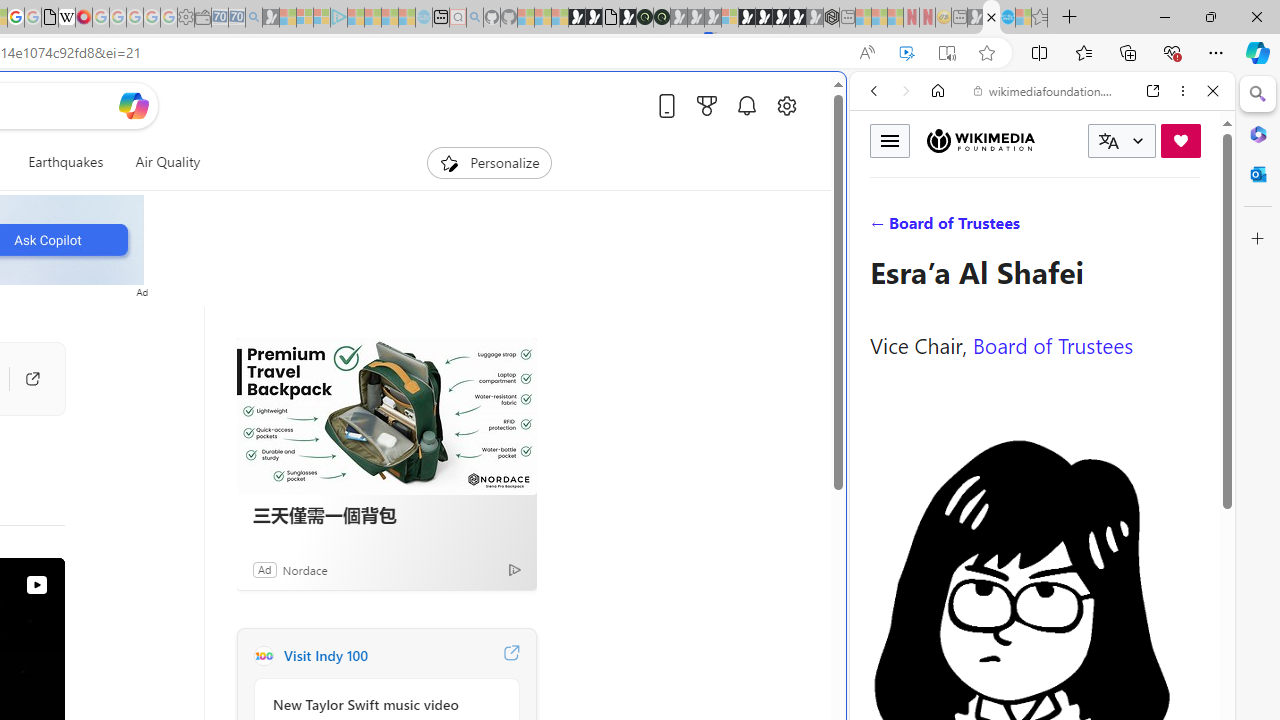  Describe the element at coordinates (992, 18) in the screenshot. I see `Earth has six continents not seven, radical new study claims` at that location.